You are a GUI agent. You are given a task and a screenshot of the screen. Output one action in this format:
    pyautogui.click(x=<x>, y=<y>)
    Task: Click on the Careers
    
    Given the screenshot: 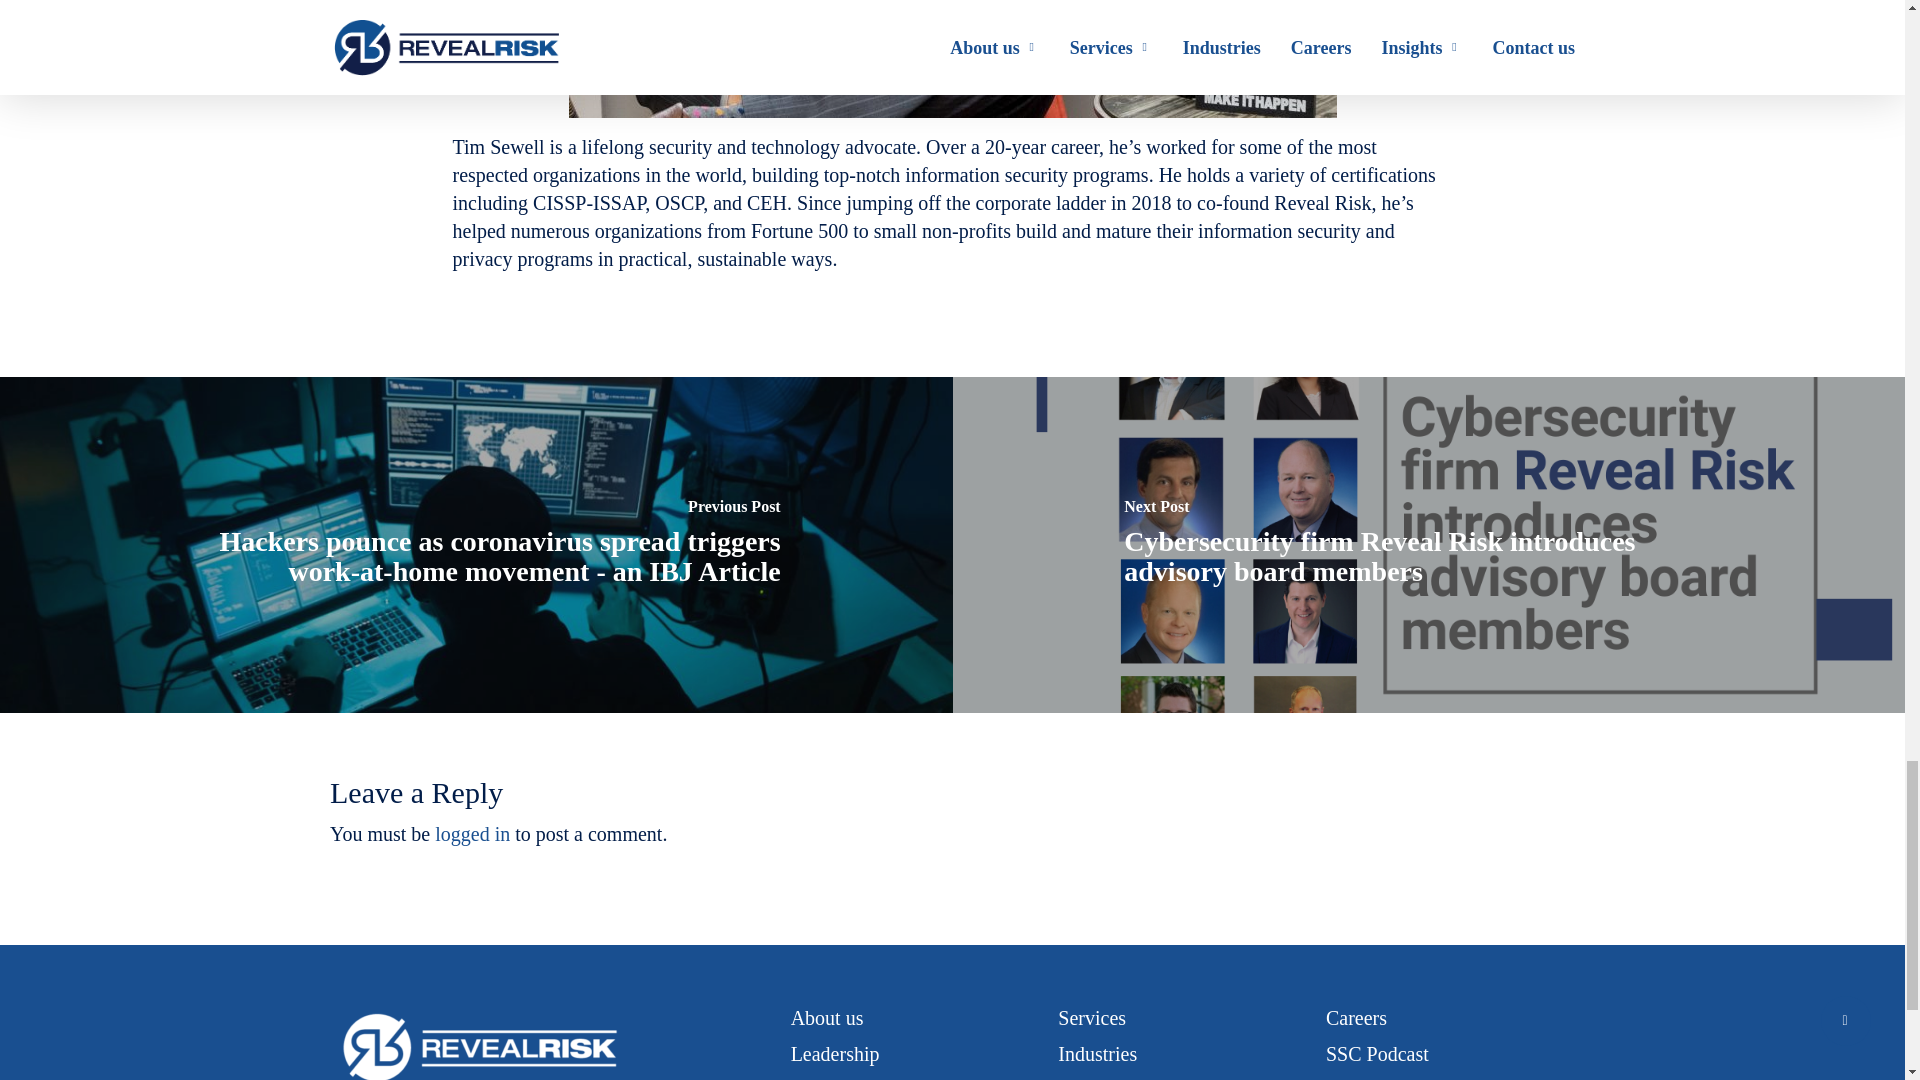 What is the action you would take?
    pyautogui.click(x=1356, y=1018)
    